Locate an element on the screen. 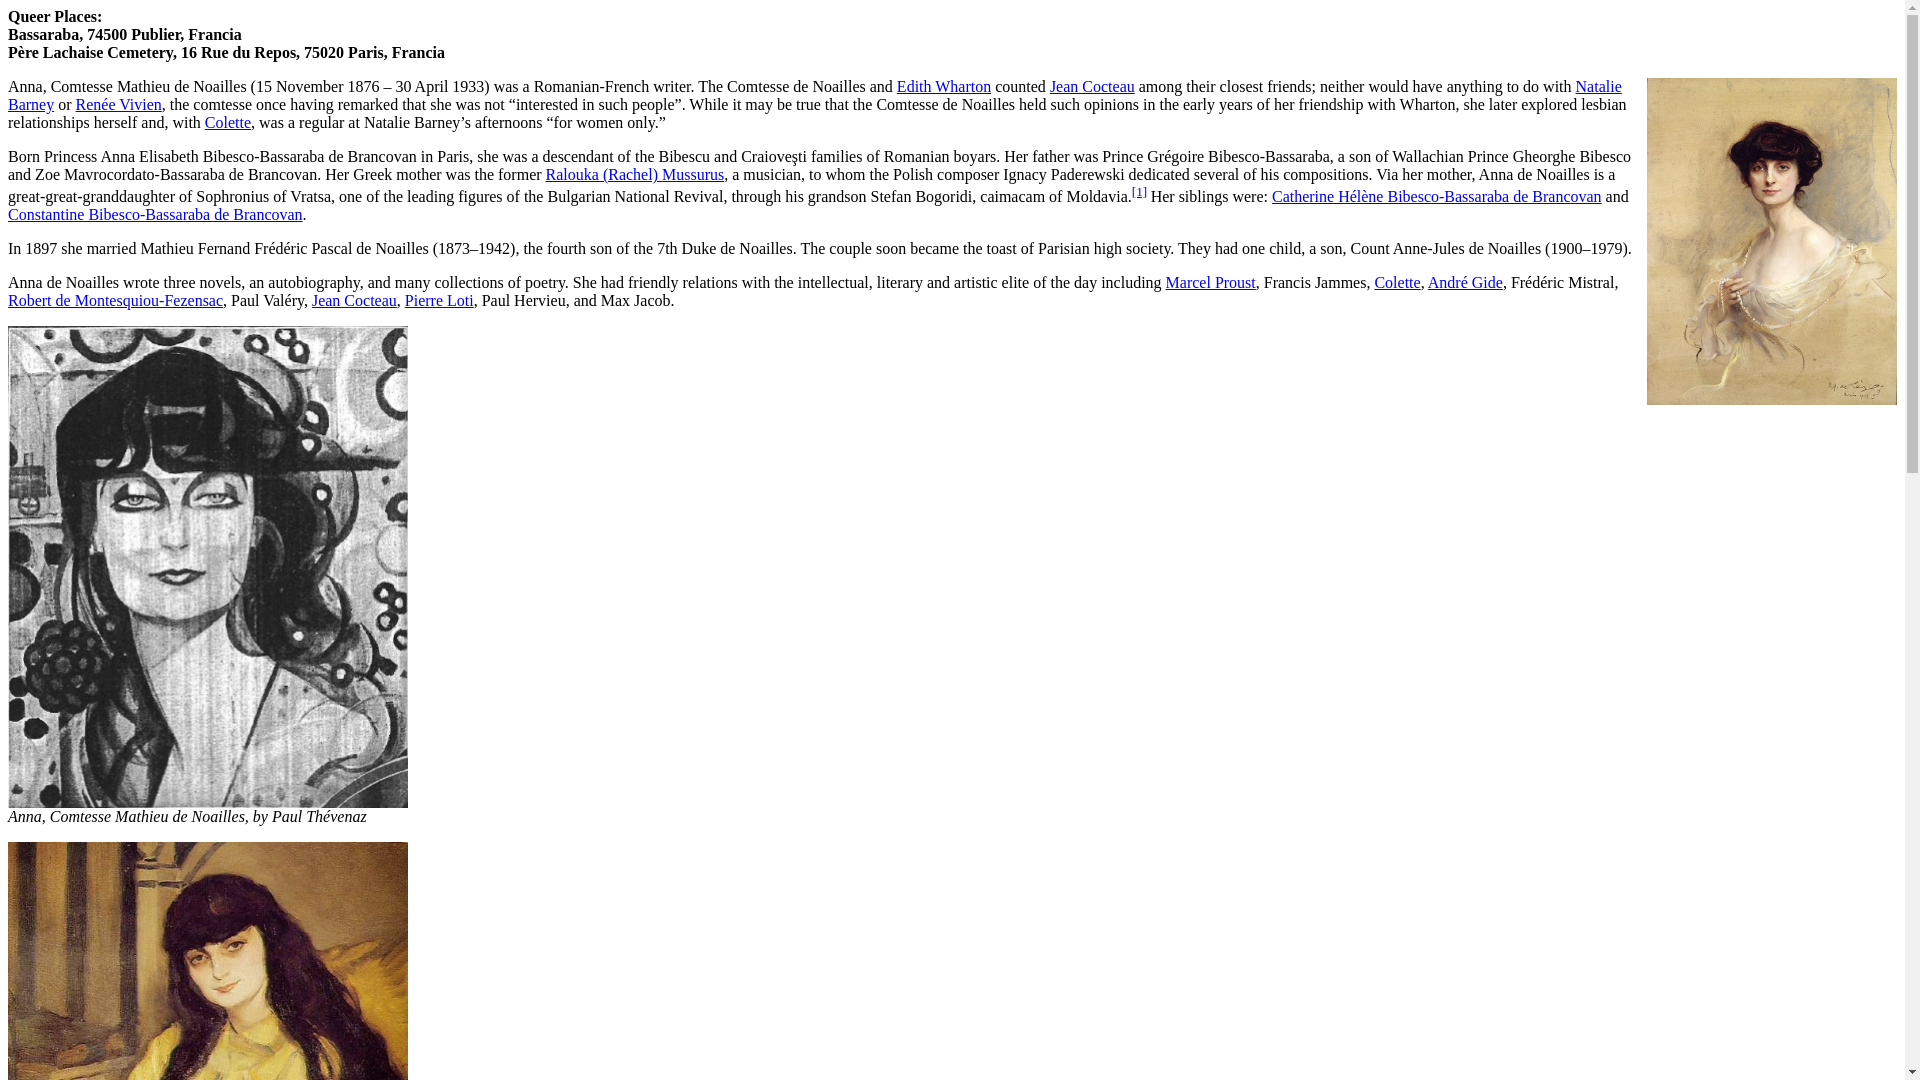 The image size is (1920, 1080). Natalie Barney is located at coordinates (814, 95).